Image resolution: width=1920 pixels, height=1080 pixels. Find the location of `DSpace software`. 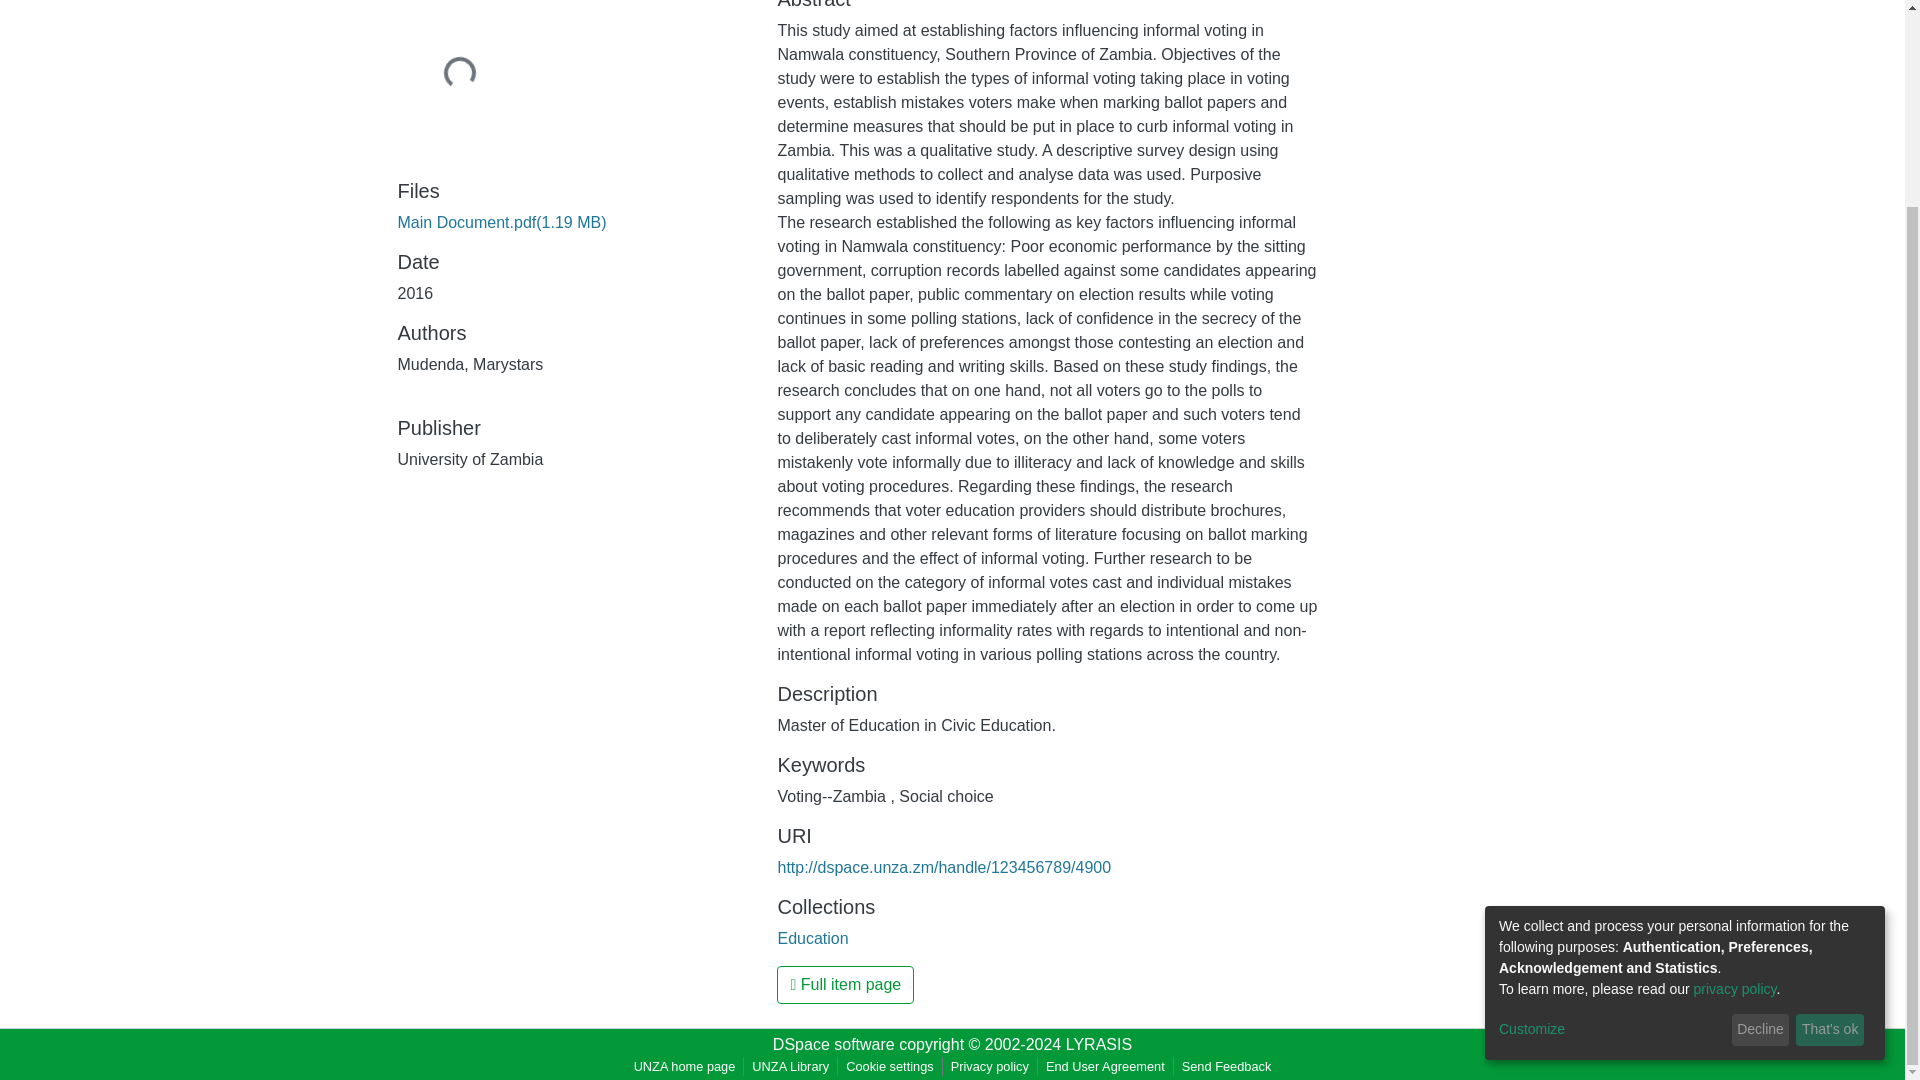

DSpace software is located at coordinates (834, 1044).